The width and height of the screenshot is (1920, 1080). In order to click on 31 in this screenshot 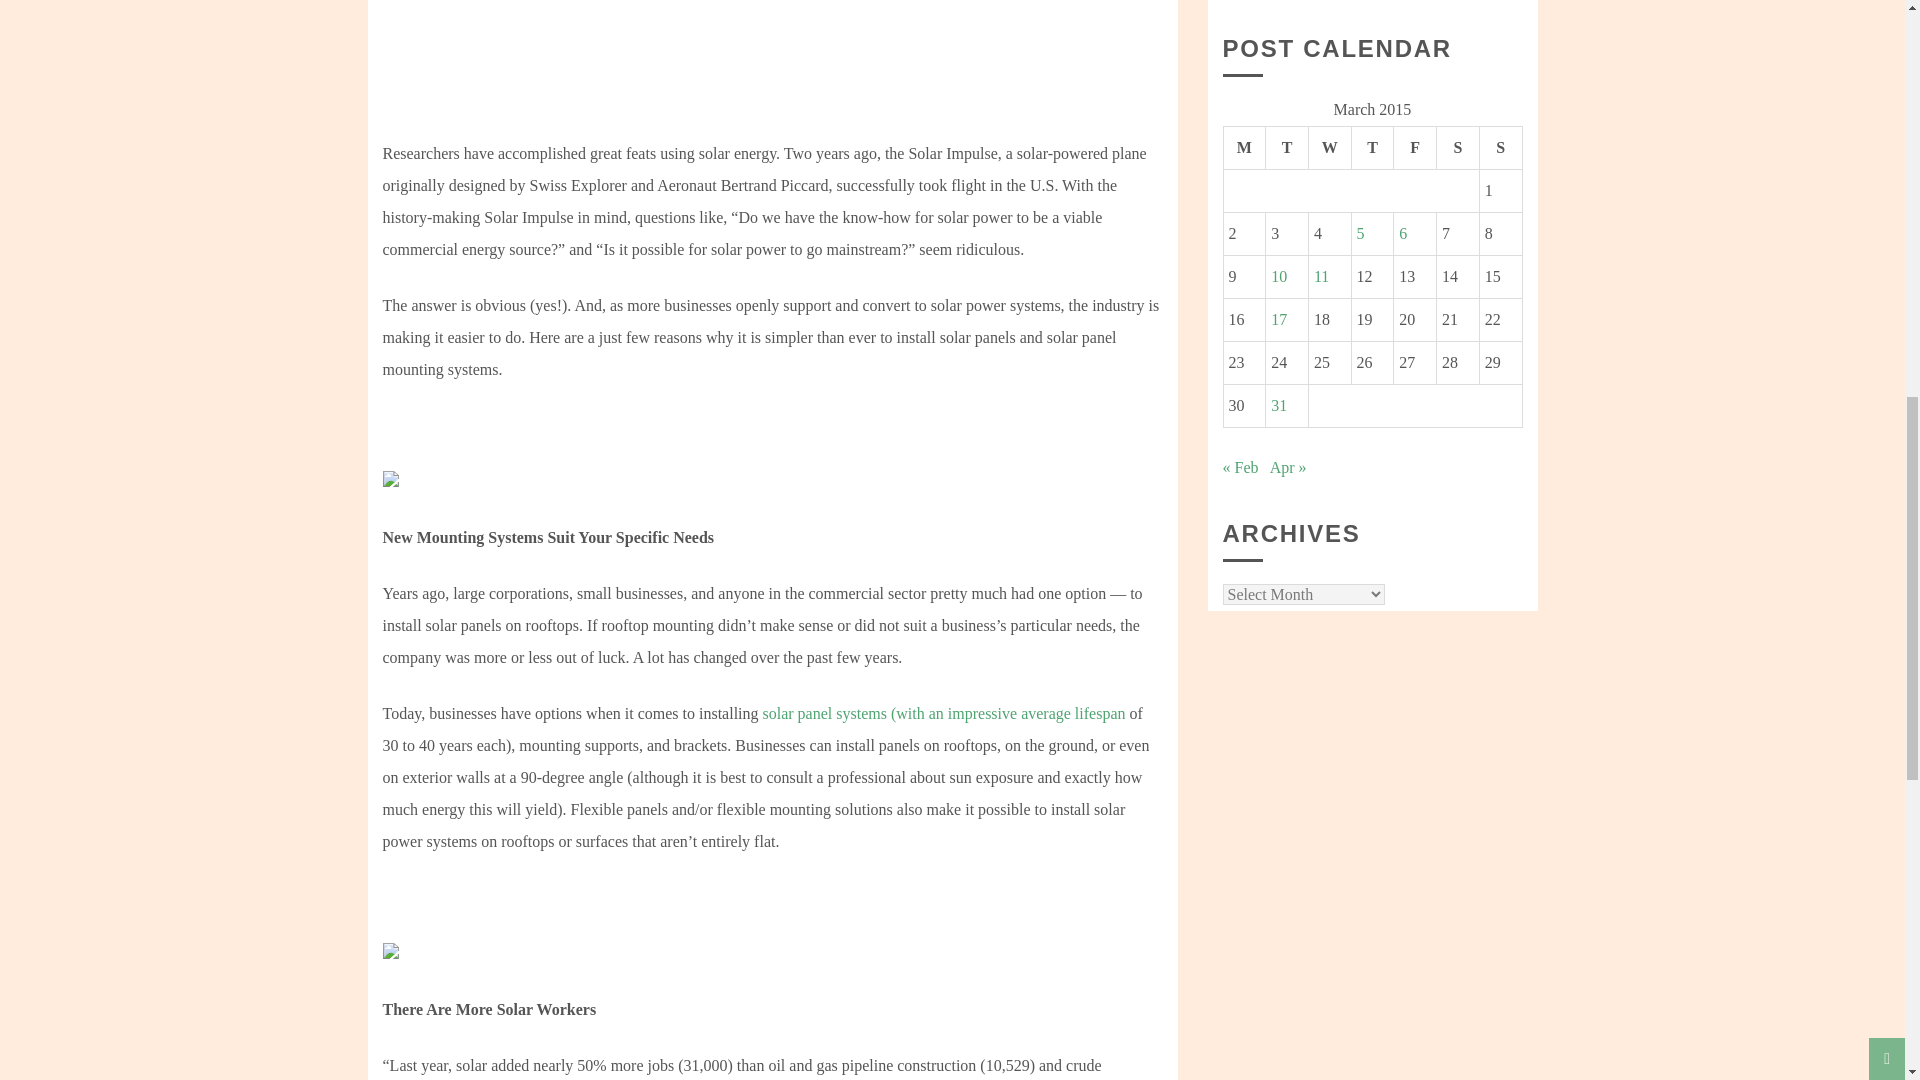, I will do `click(1278, 405)`.